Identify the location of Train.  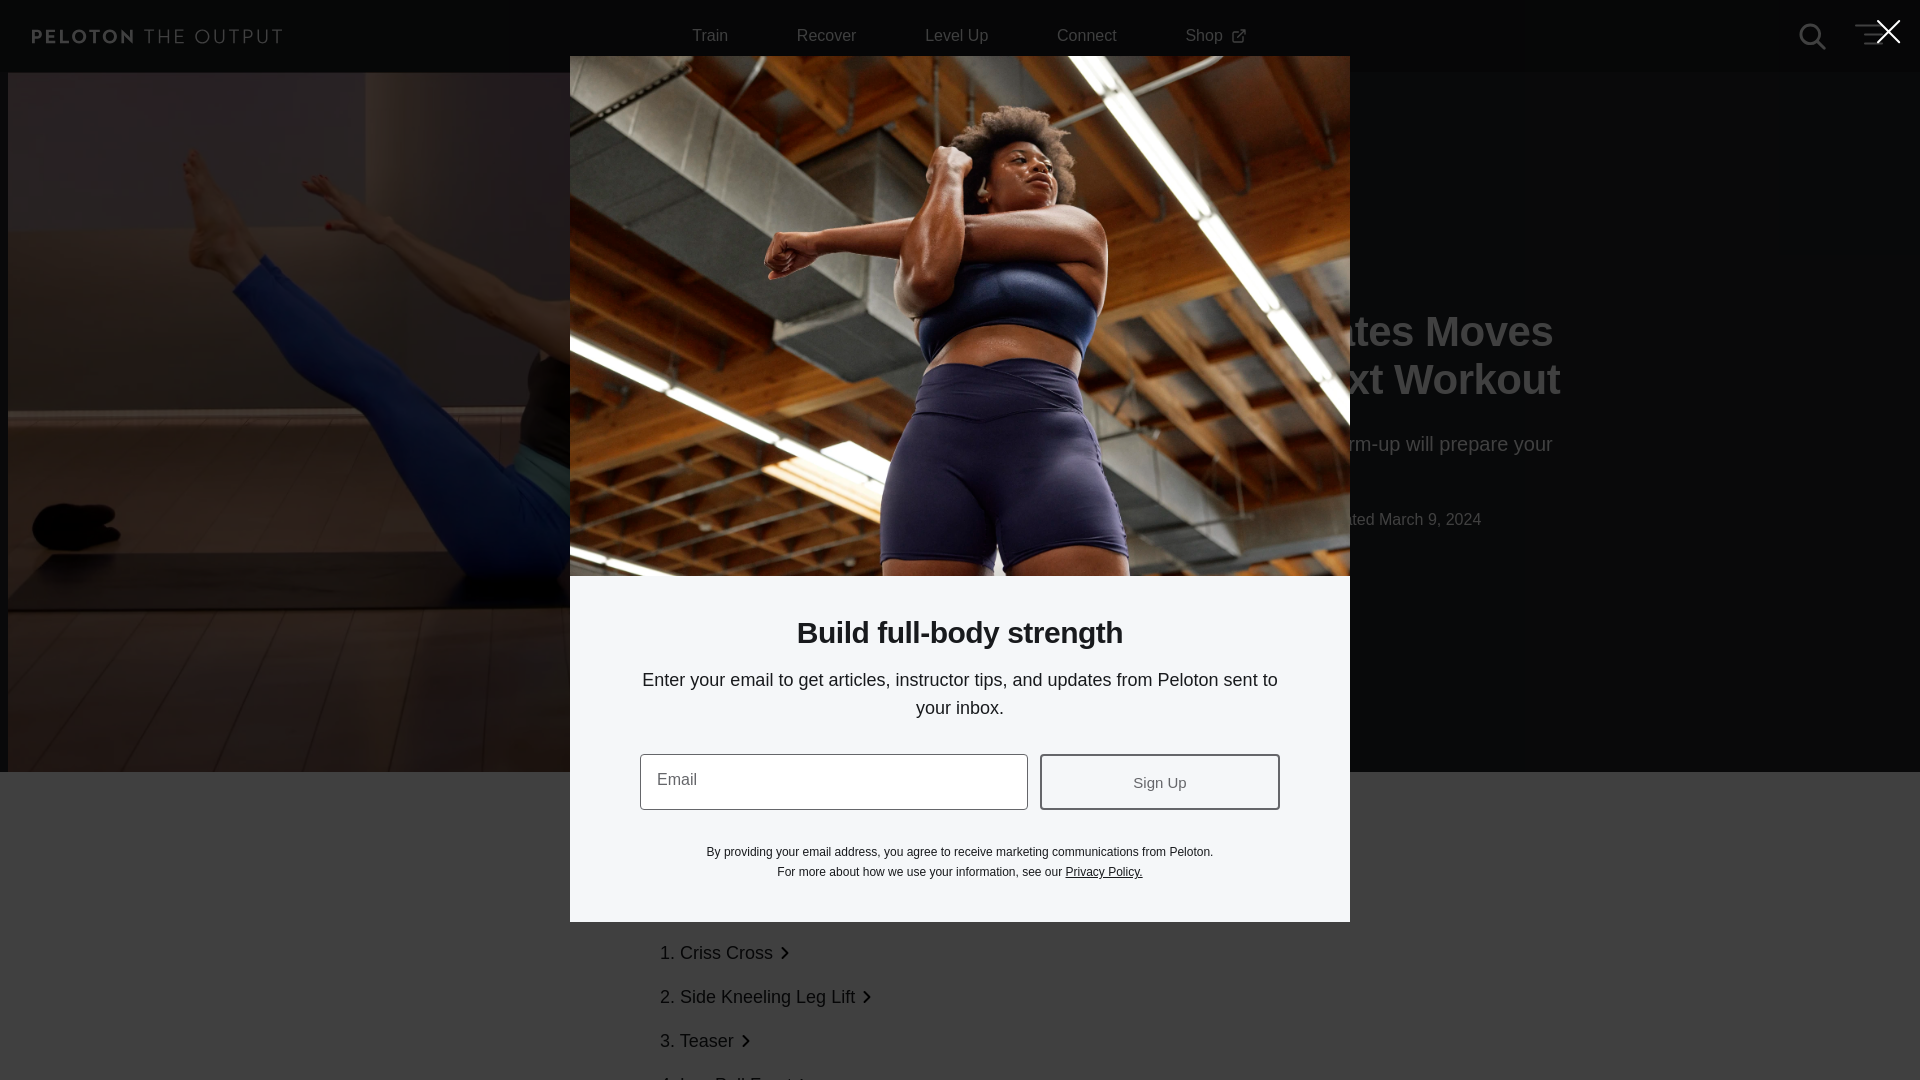
(1069, 278).